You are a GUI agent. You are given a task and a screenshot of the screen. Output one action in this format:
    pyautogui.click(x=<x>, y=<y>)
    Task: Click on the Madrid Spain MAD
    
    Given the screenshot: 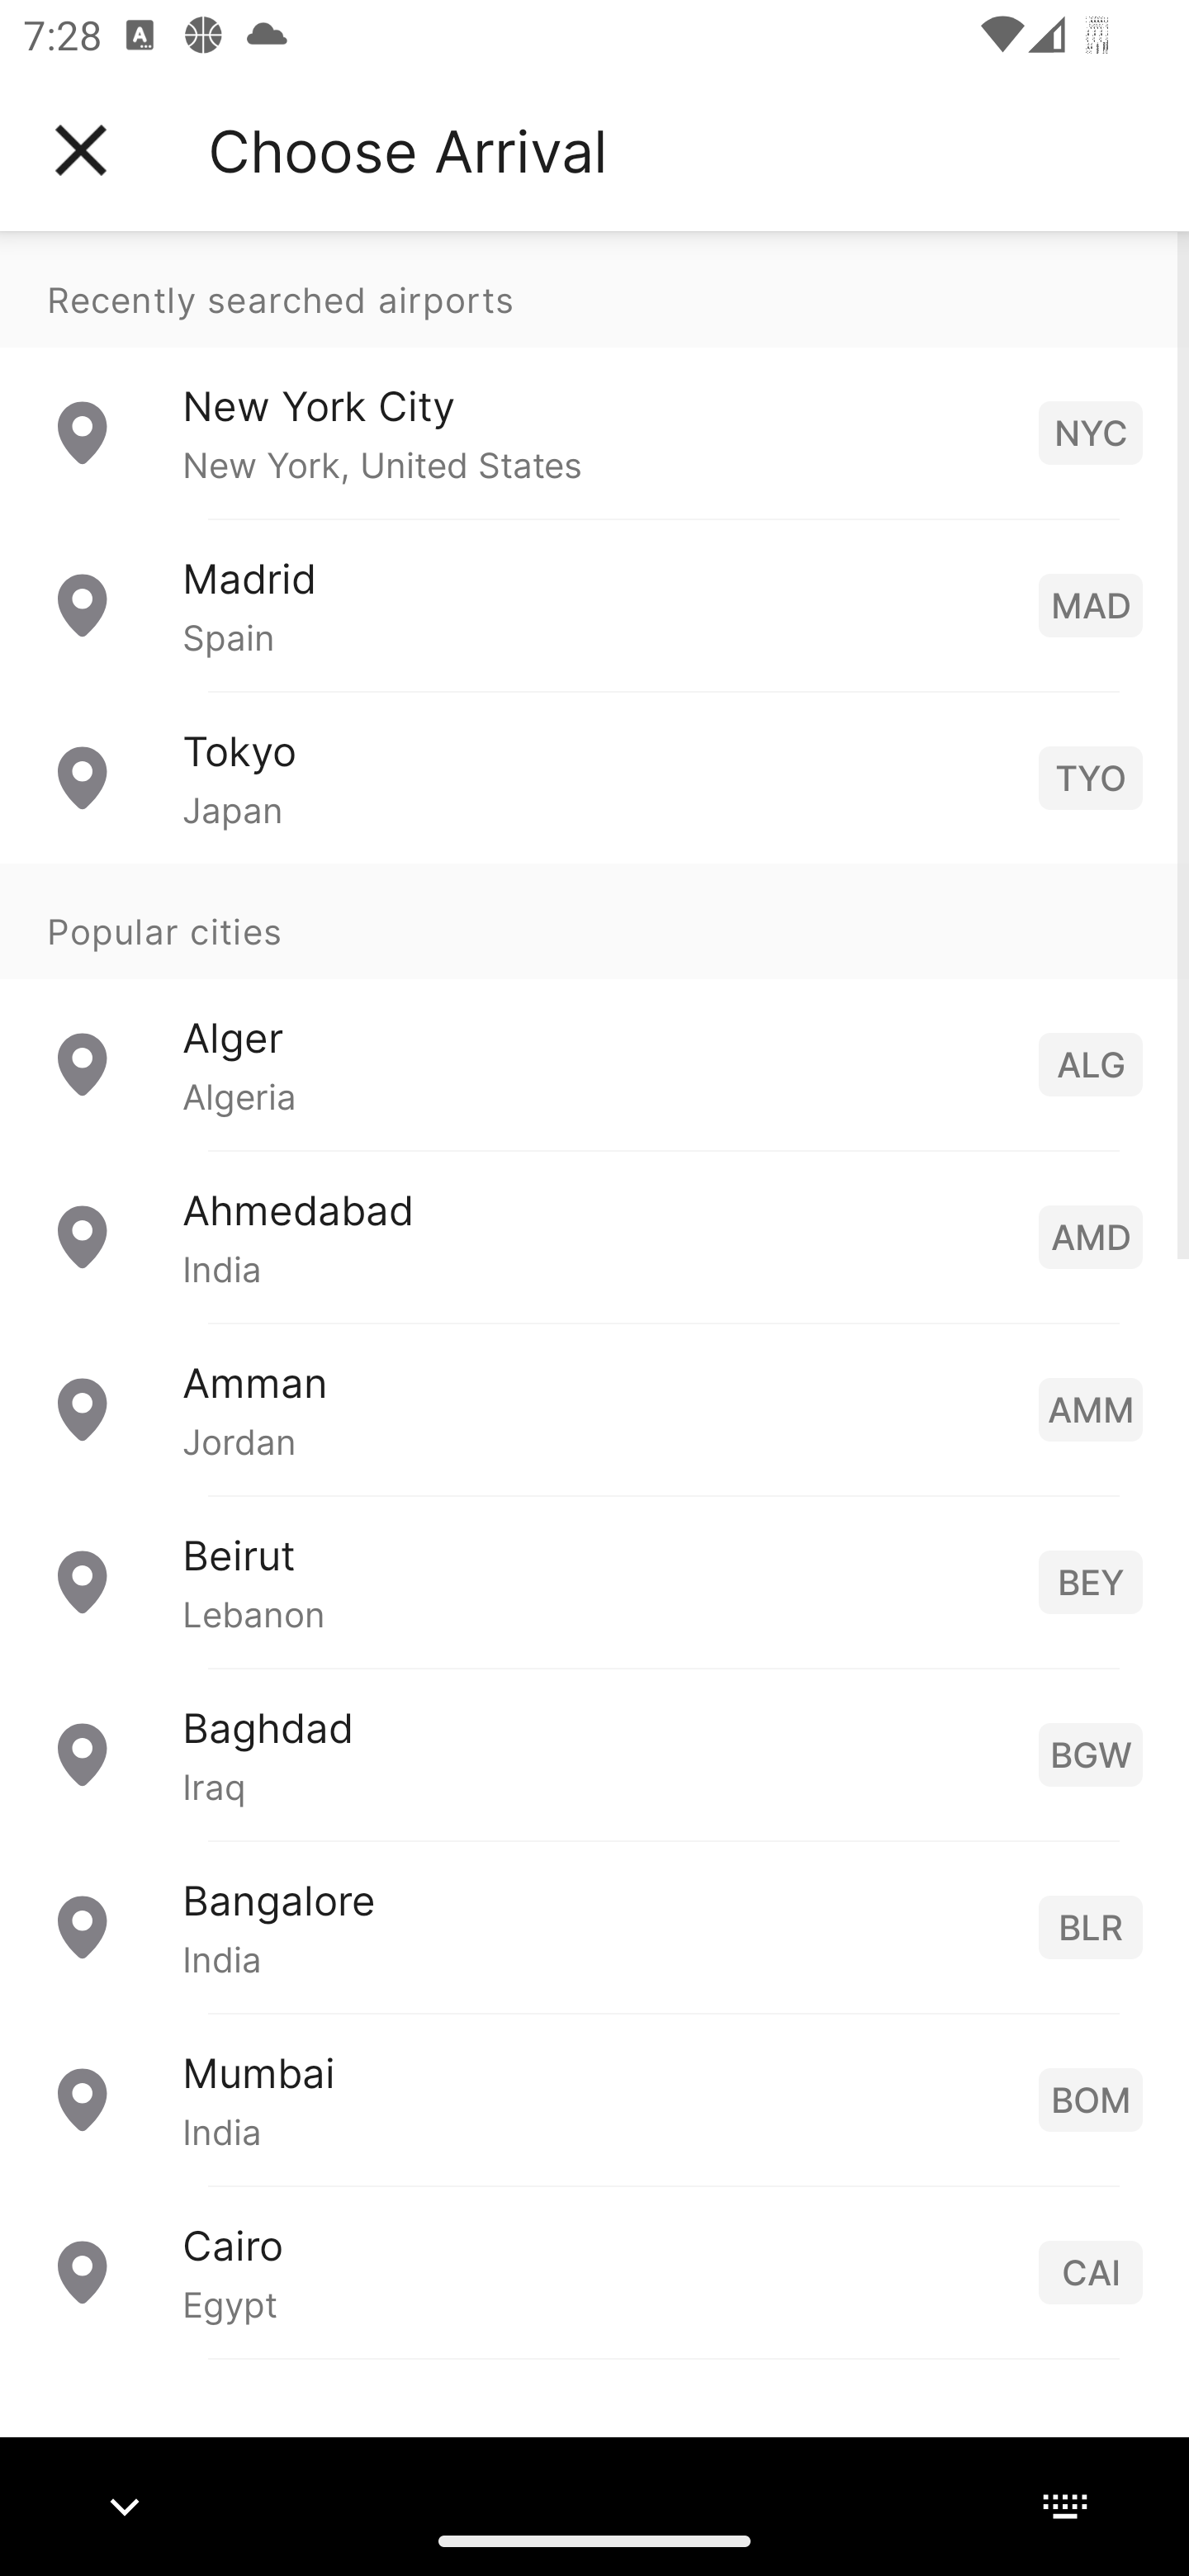 What is the action you would take?
    pyautogui.click(x=594, y=604)
    